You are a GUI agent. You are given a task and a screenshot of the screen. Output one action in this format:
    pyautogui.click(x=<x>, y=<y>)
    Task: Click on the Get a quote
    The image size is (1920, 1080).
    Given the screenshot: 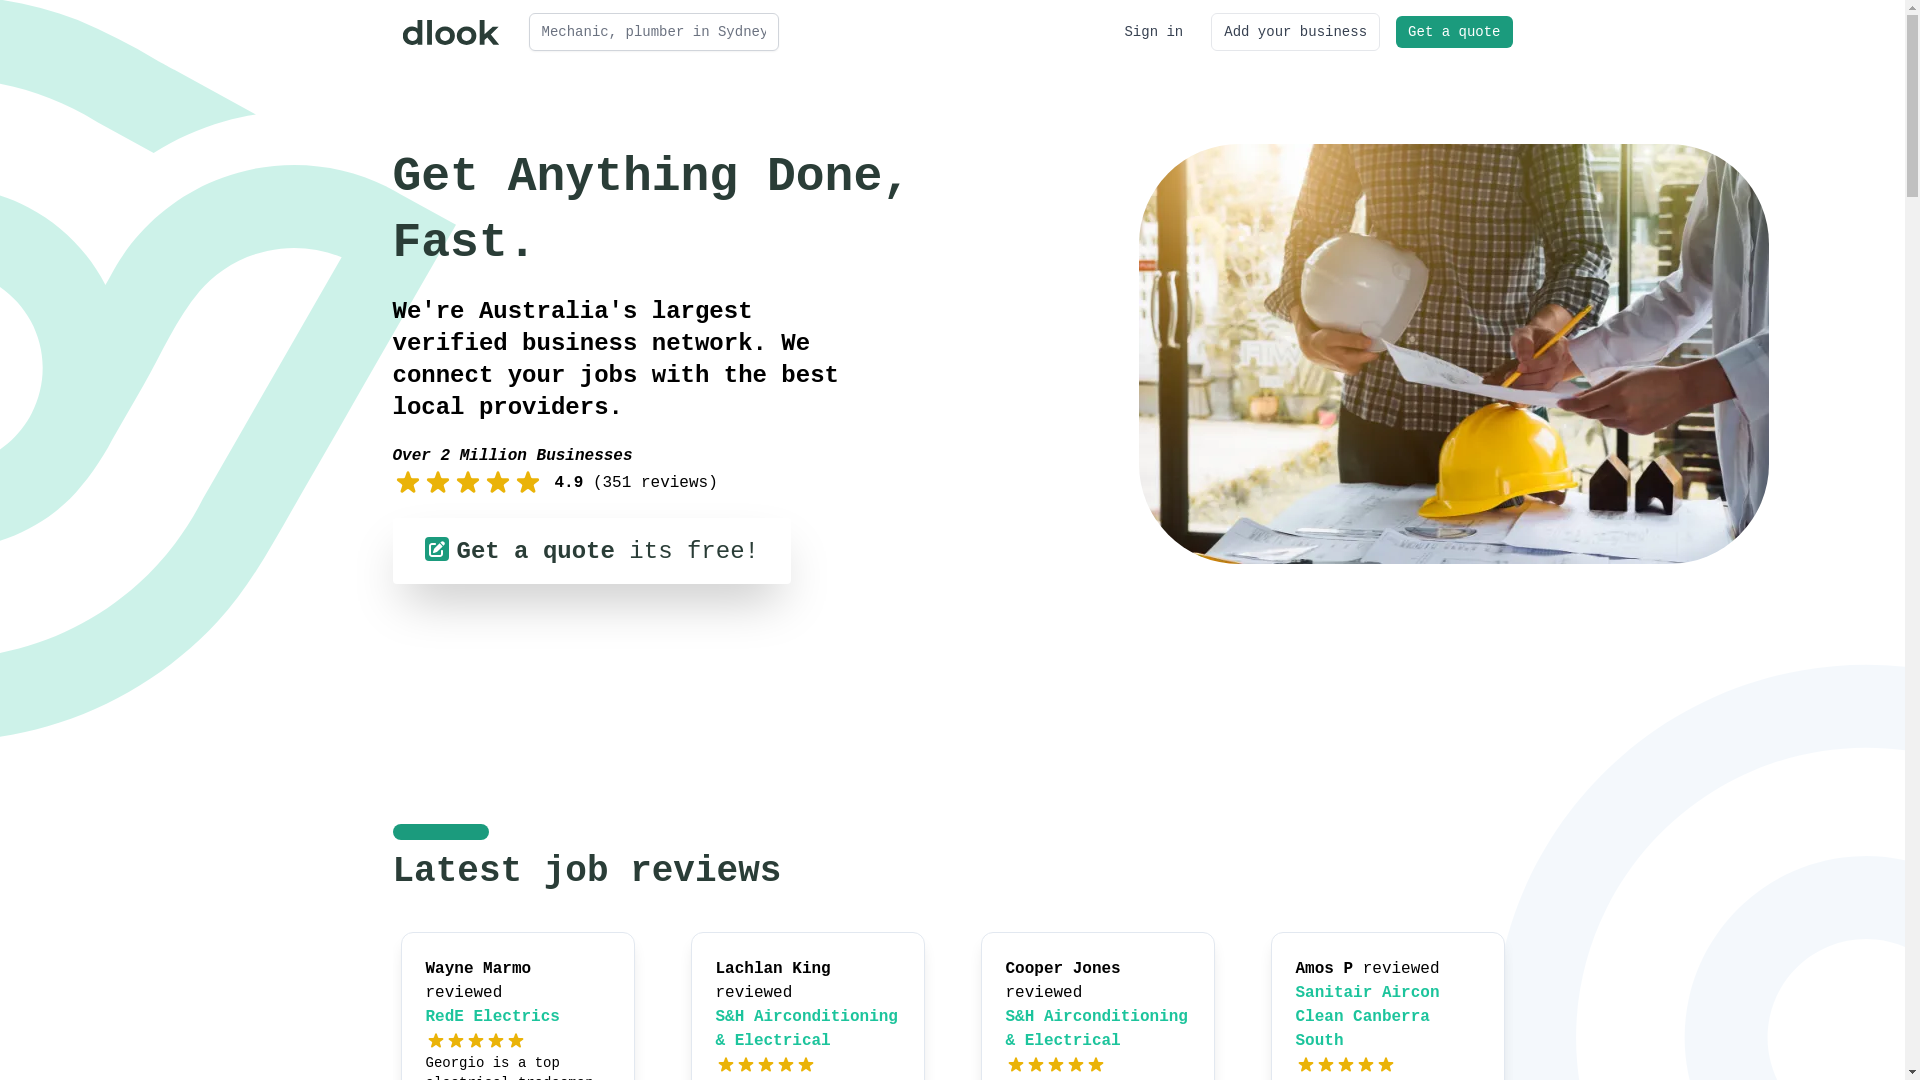 What is the action you would take?
    pyautogui.click(x=1454, y=32)
    